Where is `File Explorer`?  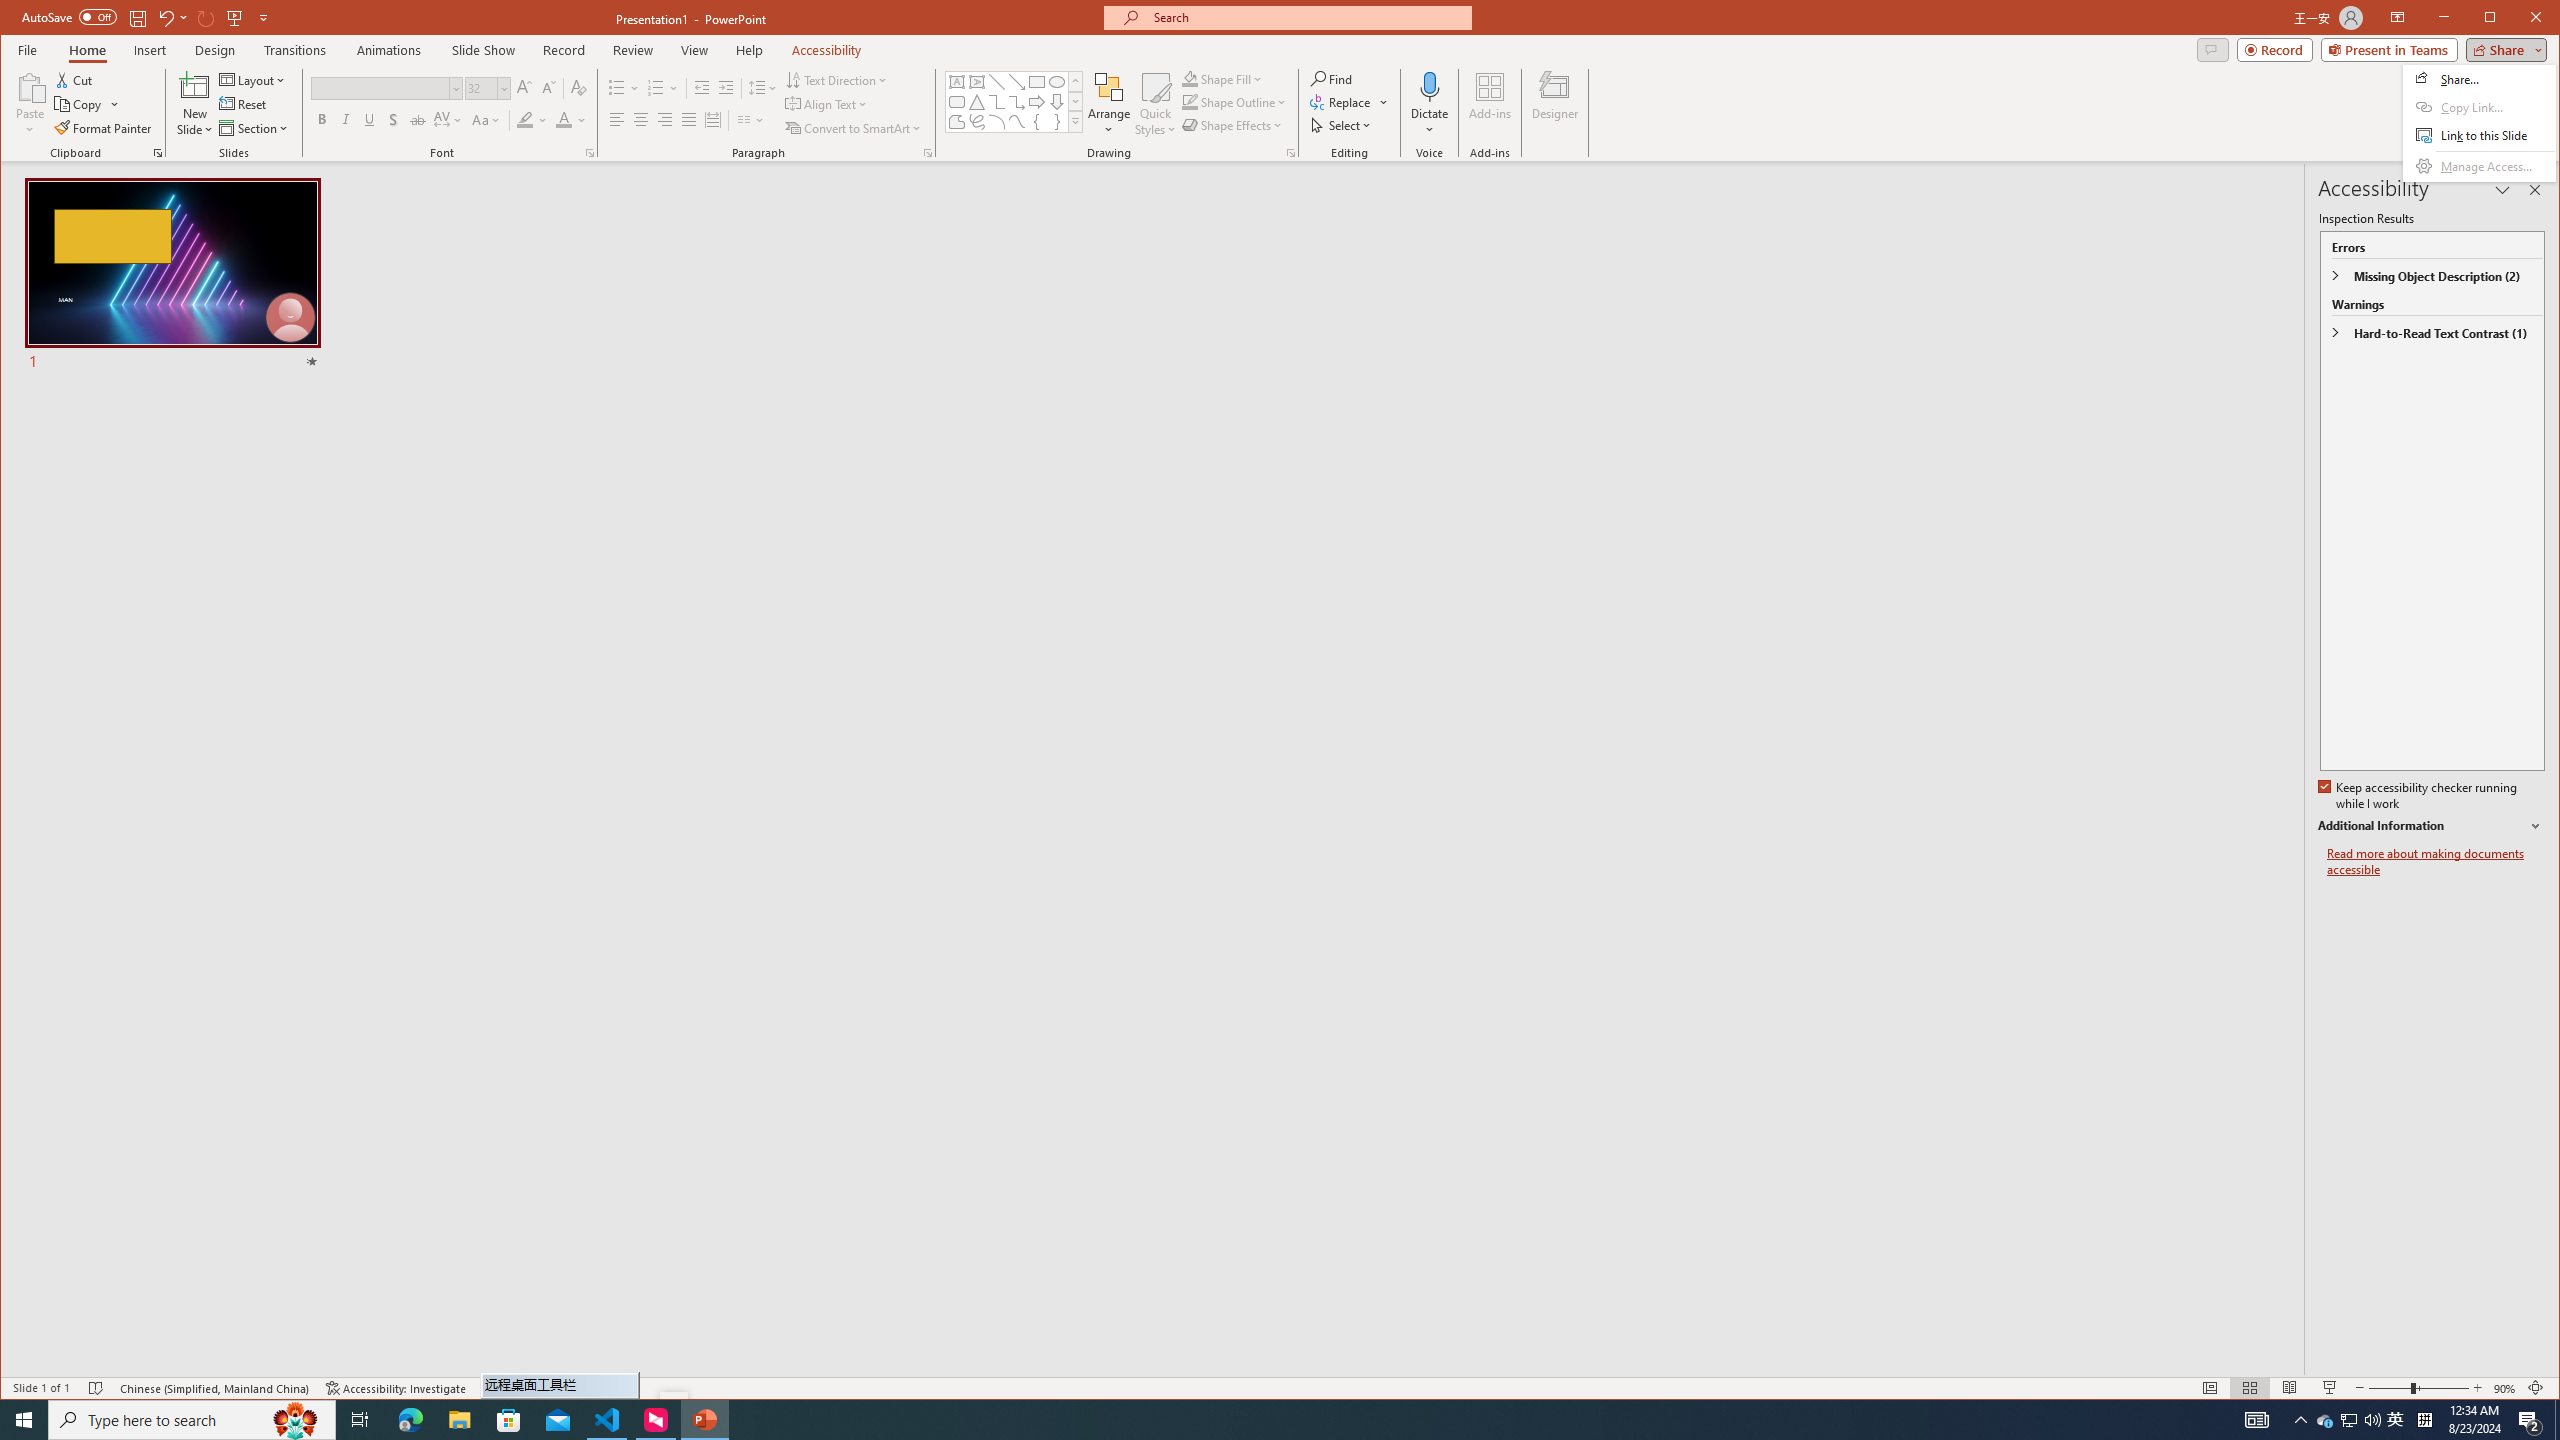 File Explorer is located at coordinates (459, 1420).